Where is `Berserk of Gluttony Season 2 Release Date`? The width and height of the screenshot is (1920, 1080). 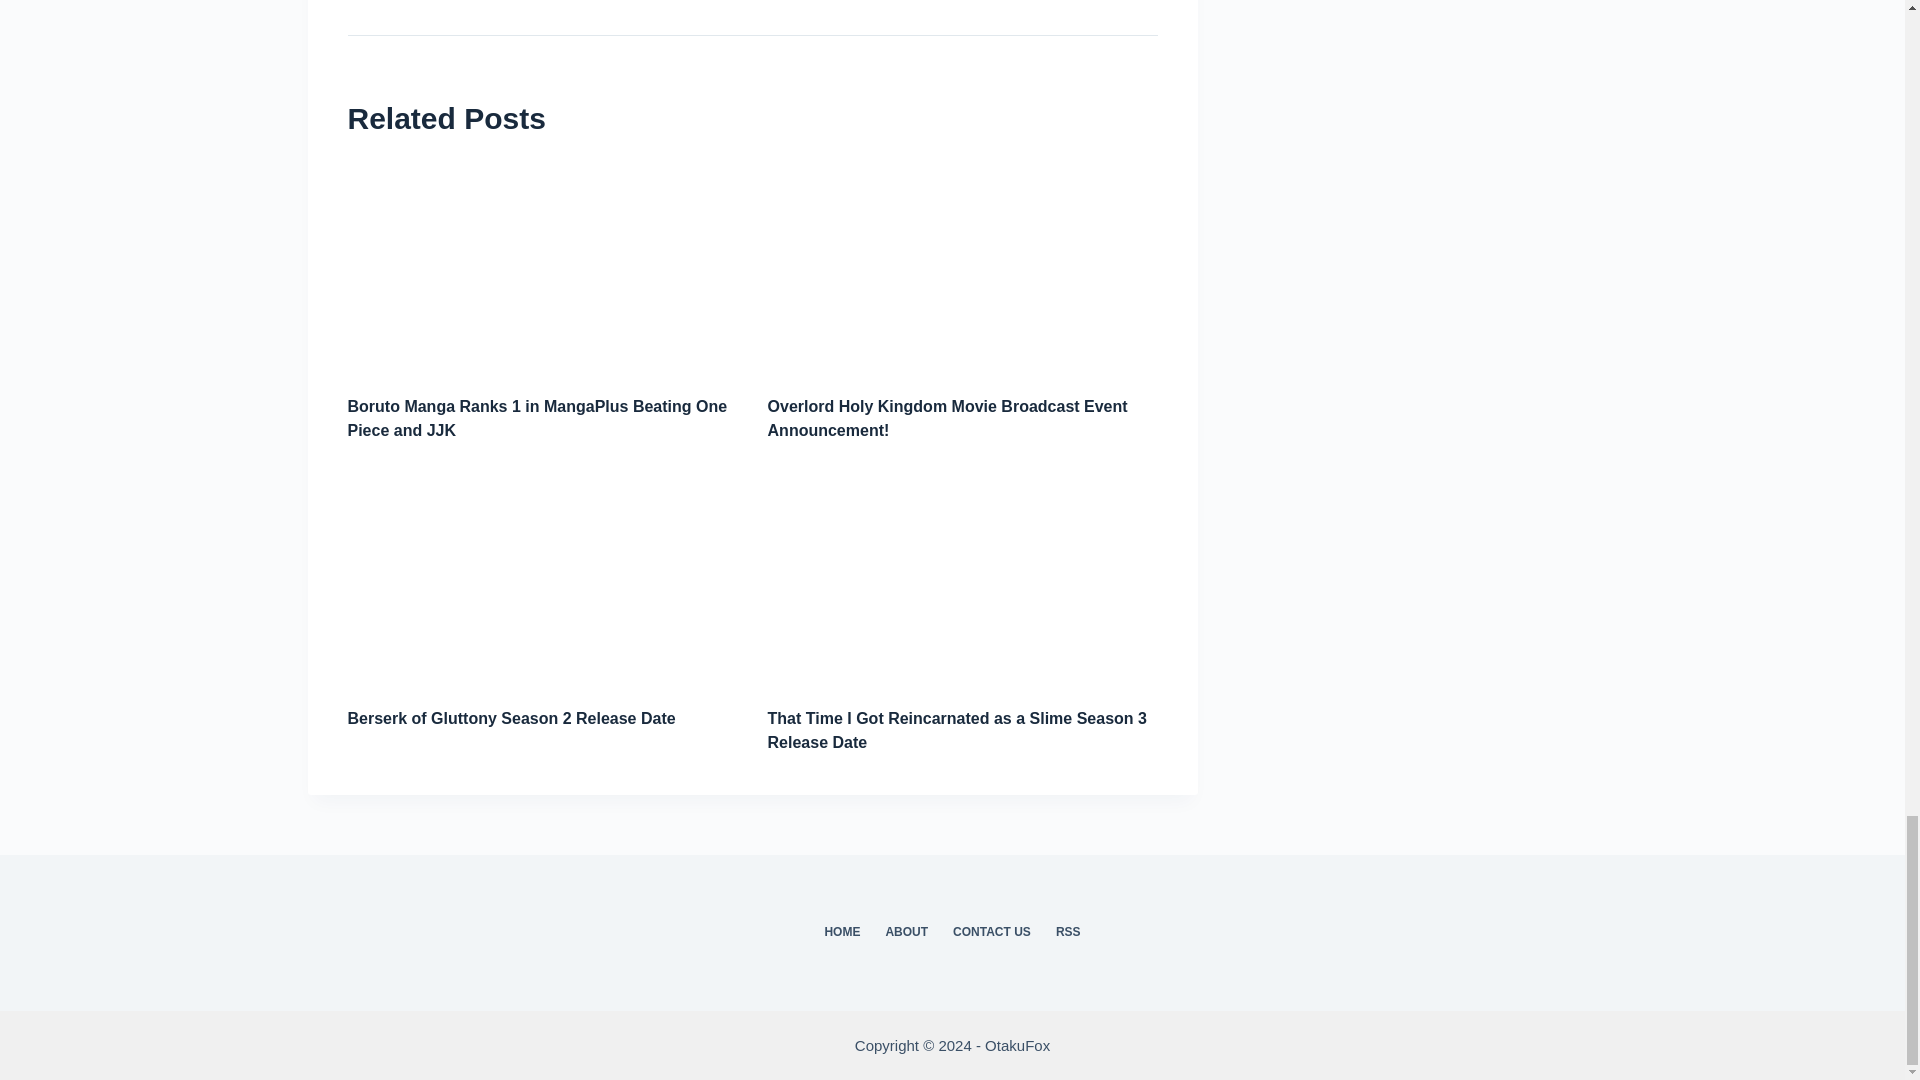 Berserk of Gluttony Season 2 Release Date is located at coordinates (511, 718).